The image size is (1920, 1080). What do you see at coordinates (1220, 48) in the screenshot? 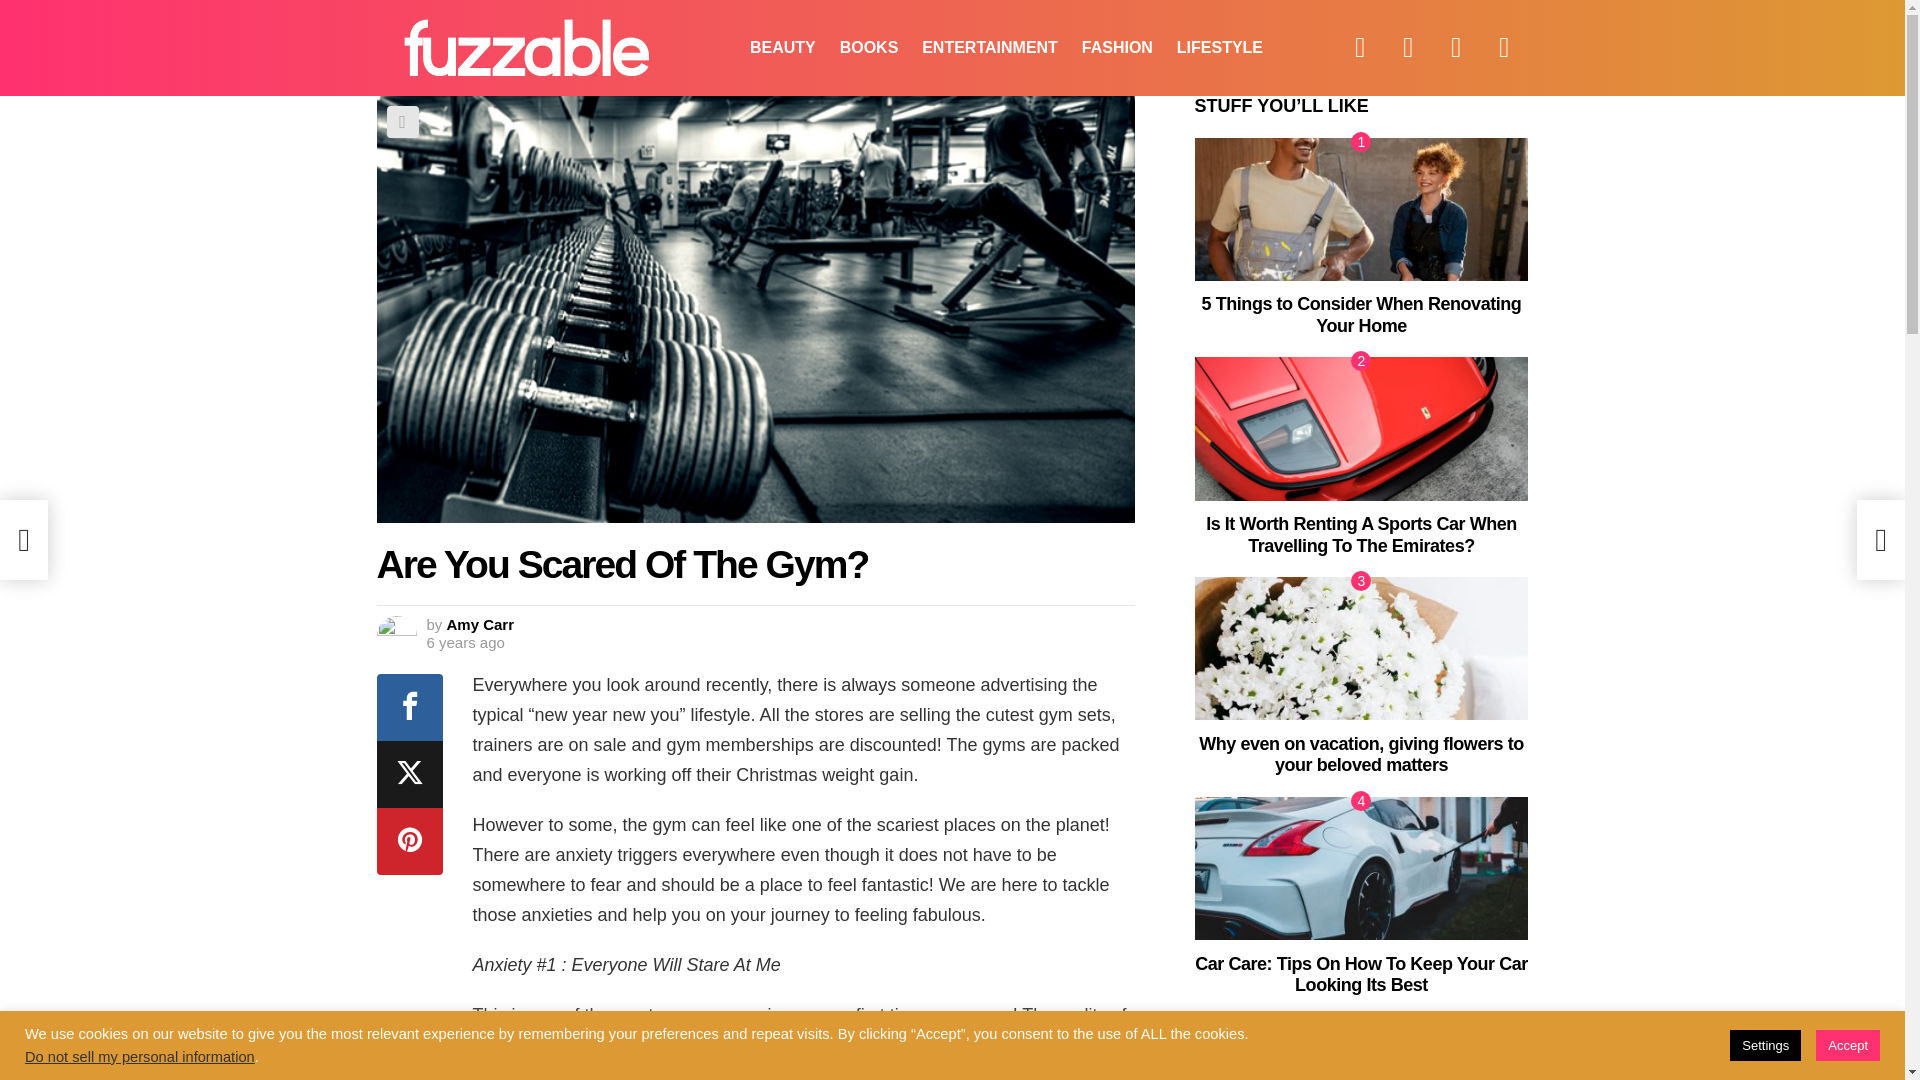
I see `LIFESTYLE` at bounding box center [1220, 48].